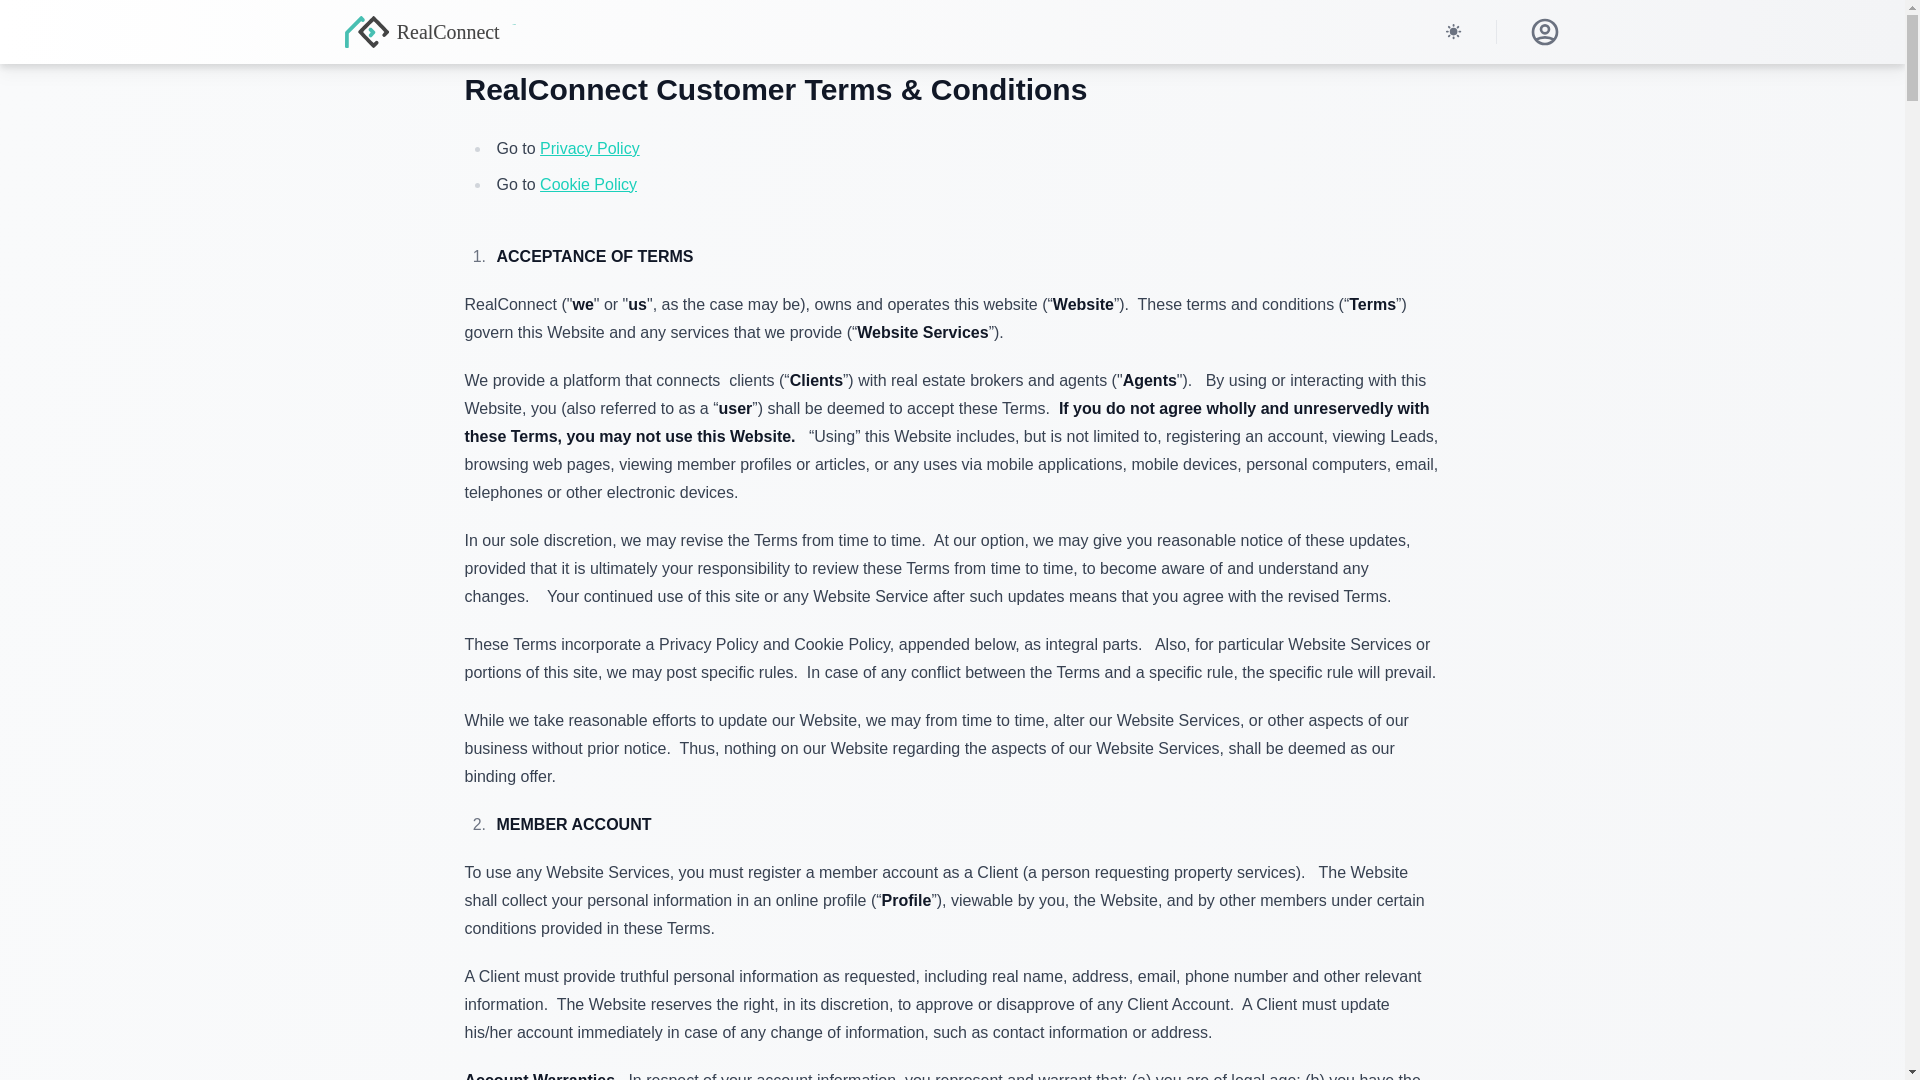 The height and width of the screenshot is (1080, 1920). Describe the element at coordinates (588, 184) in the screenshot. I see `Cookie Policy` at that location.